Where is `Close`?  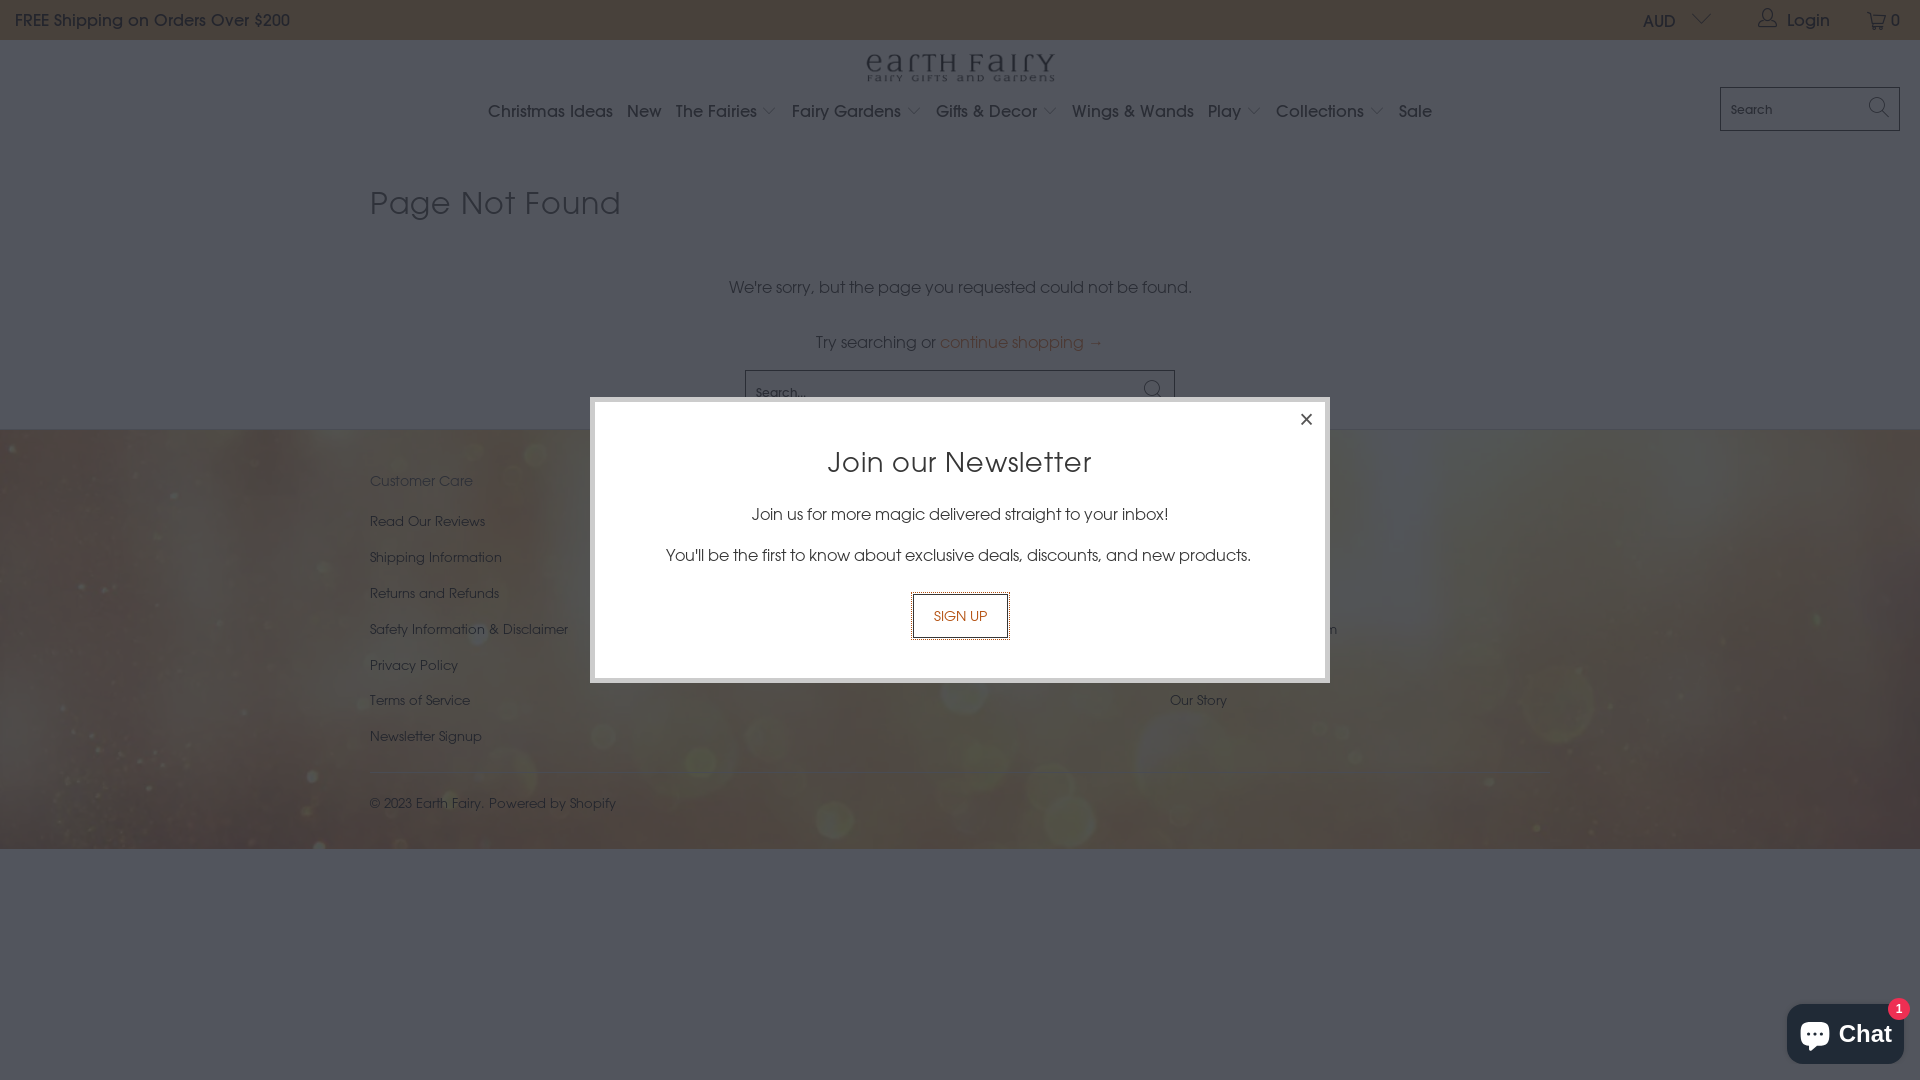 Close is located at coordinates (1307, 420).